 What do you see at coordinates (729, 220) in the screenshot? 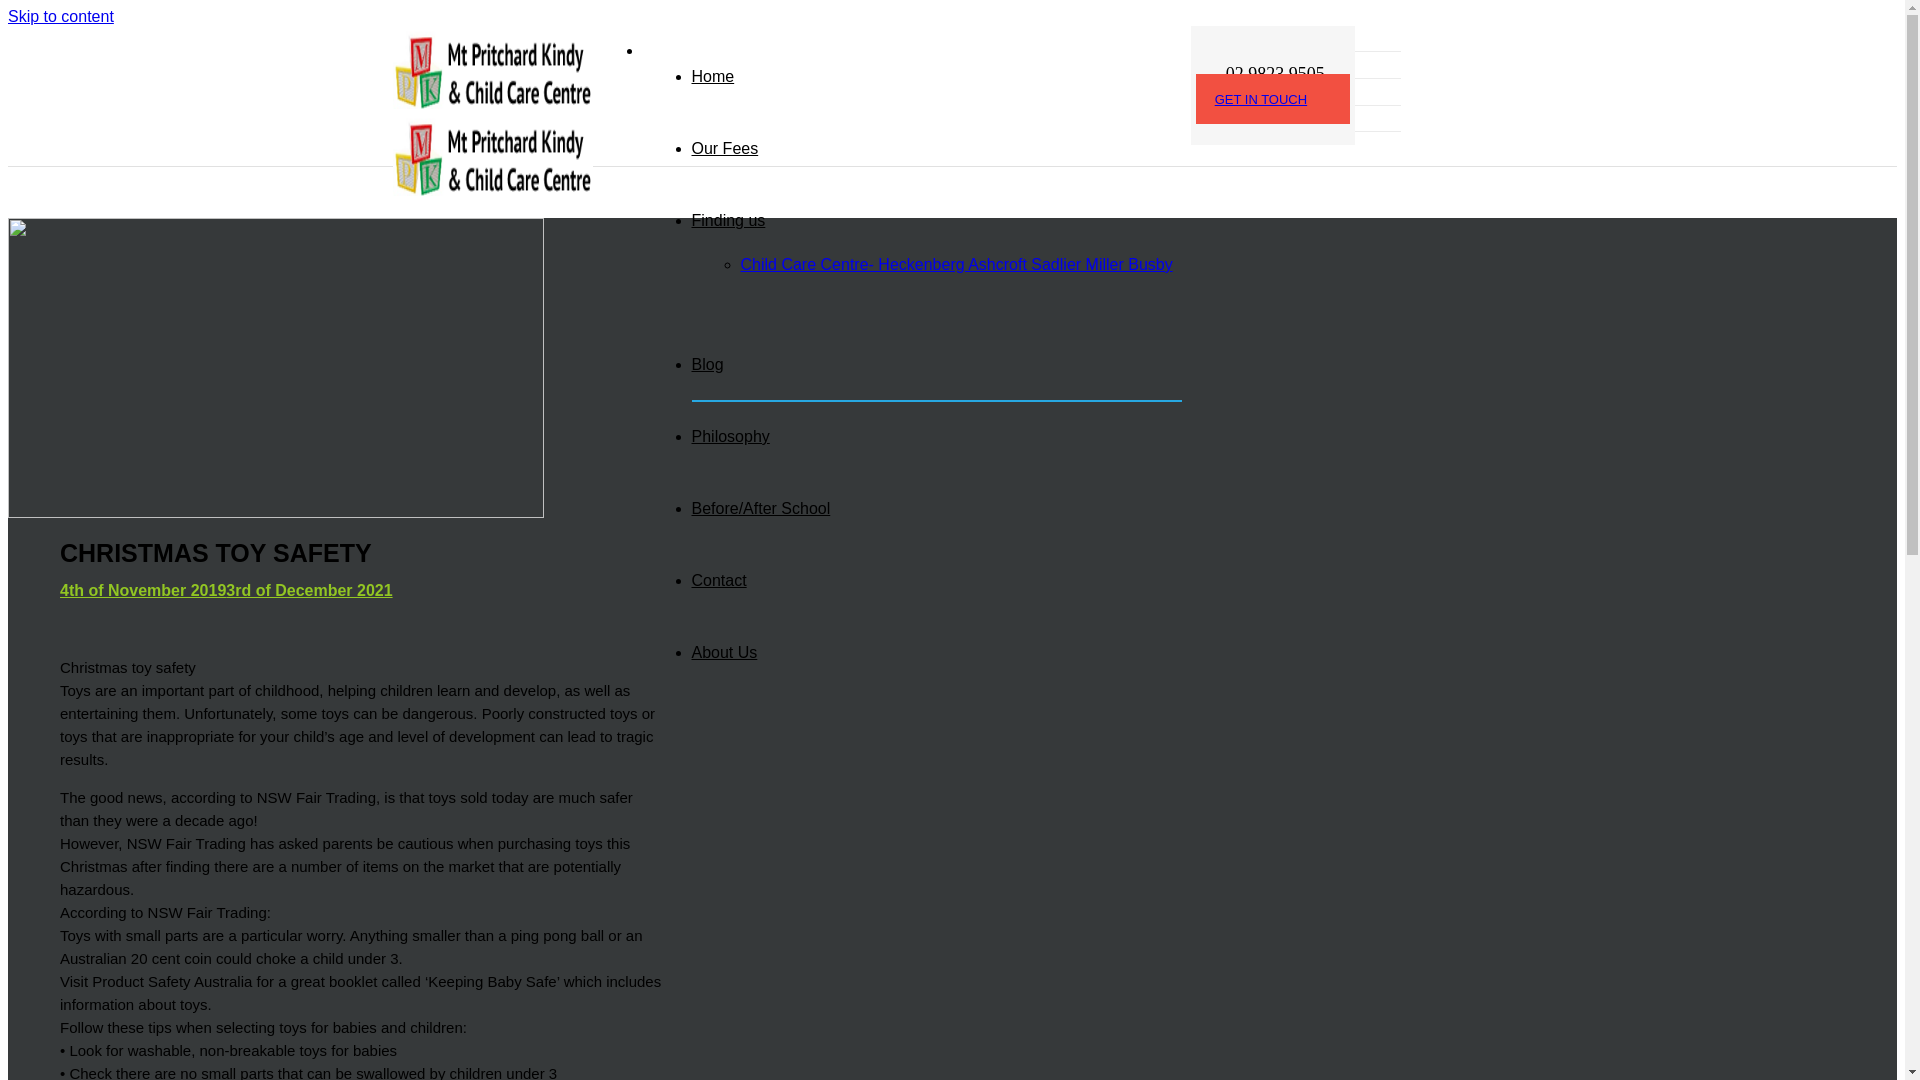
I see `Finding us` at bounding box center [729, 220].